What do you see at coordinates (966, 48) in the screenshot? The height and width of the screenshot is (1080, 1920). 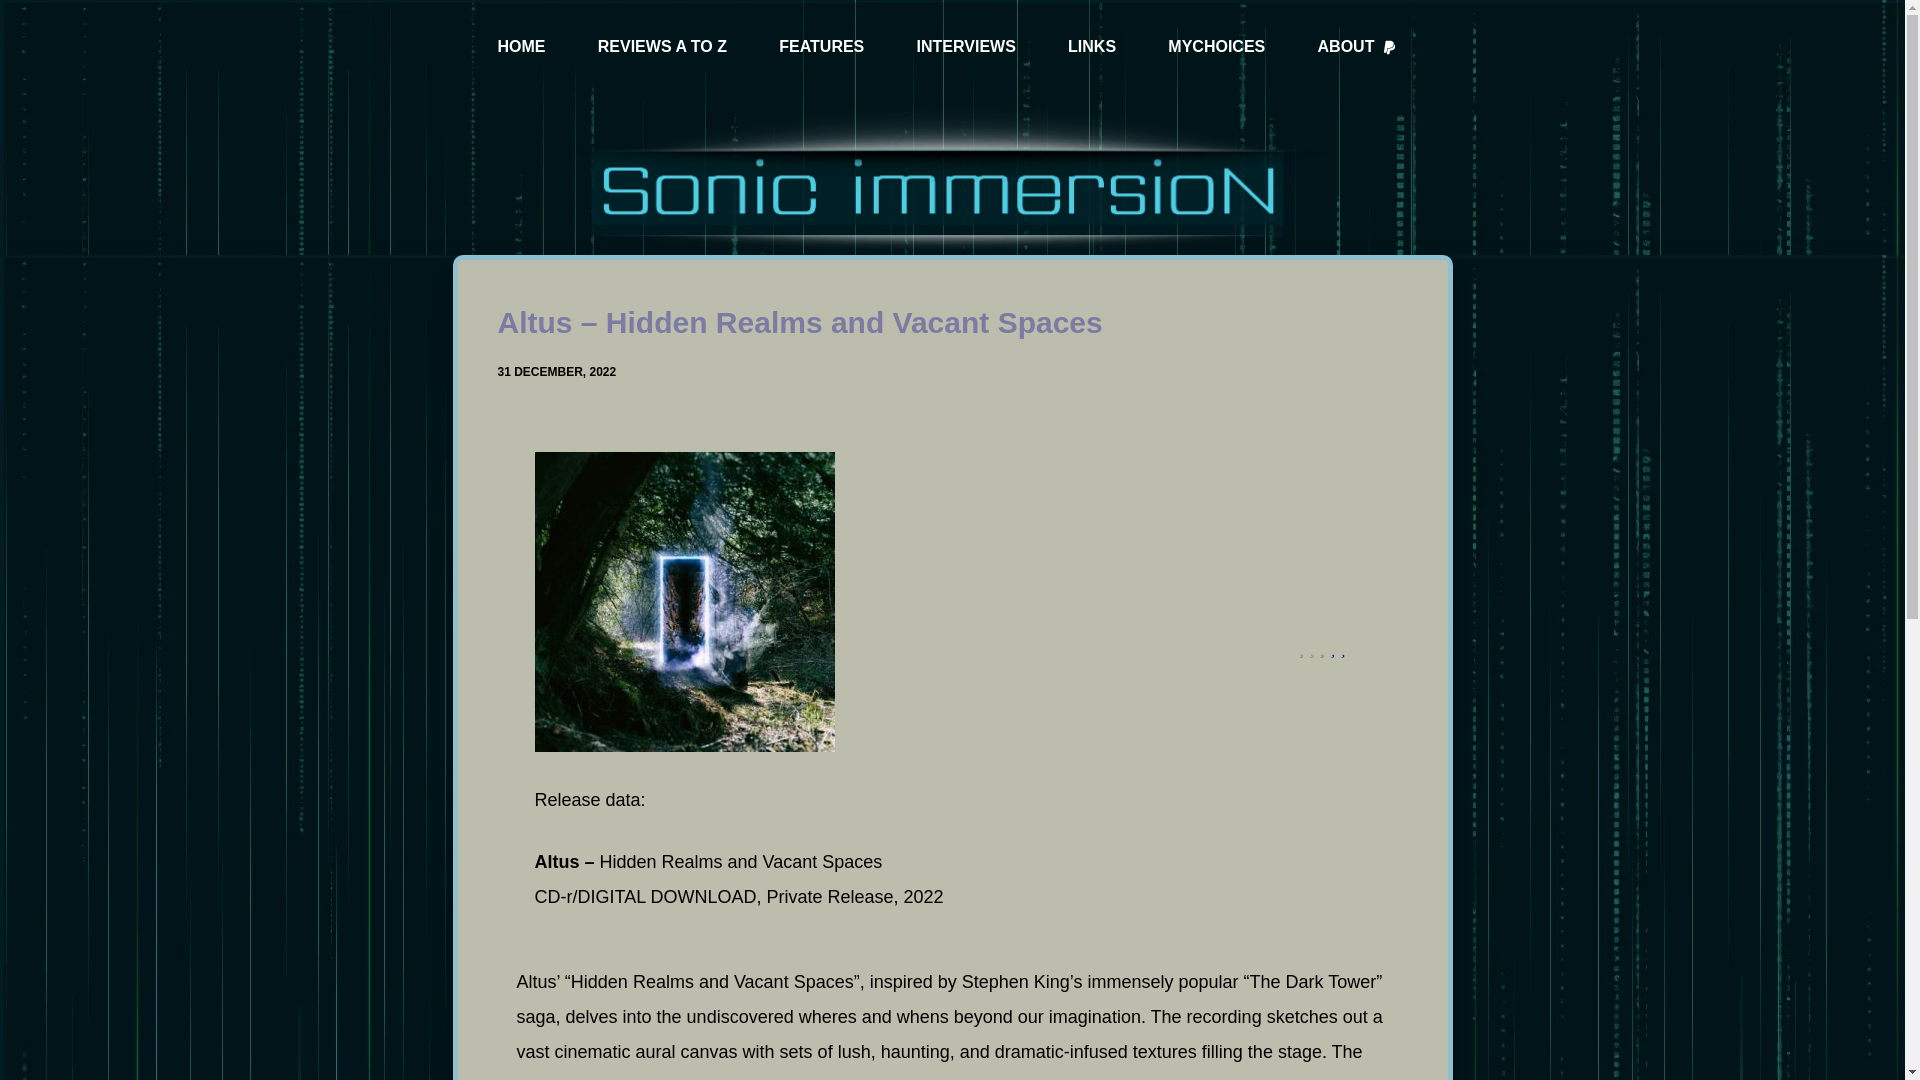 I see `INTERVIEWS` at bounding box center [966, 48].